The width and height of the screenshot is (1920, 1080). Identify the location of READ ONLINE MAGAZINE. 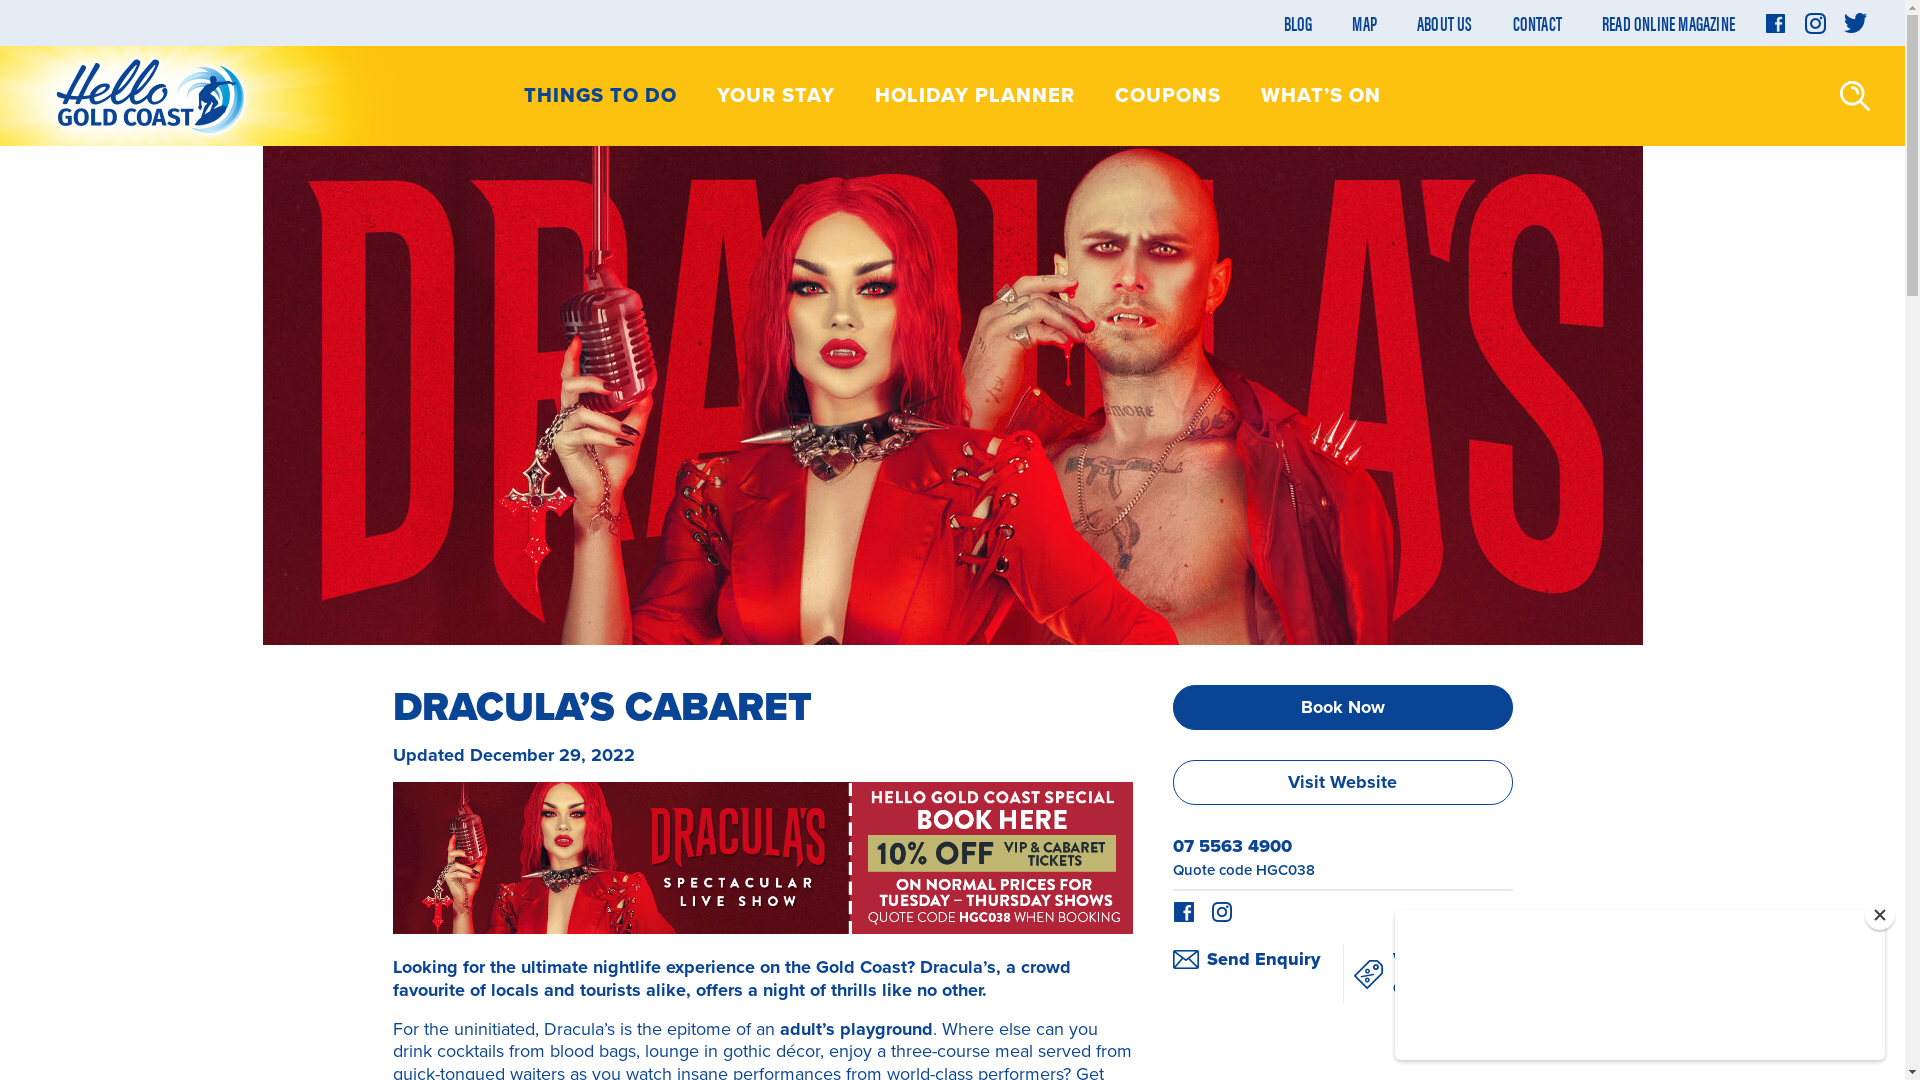
(1668, 23).